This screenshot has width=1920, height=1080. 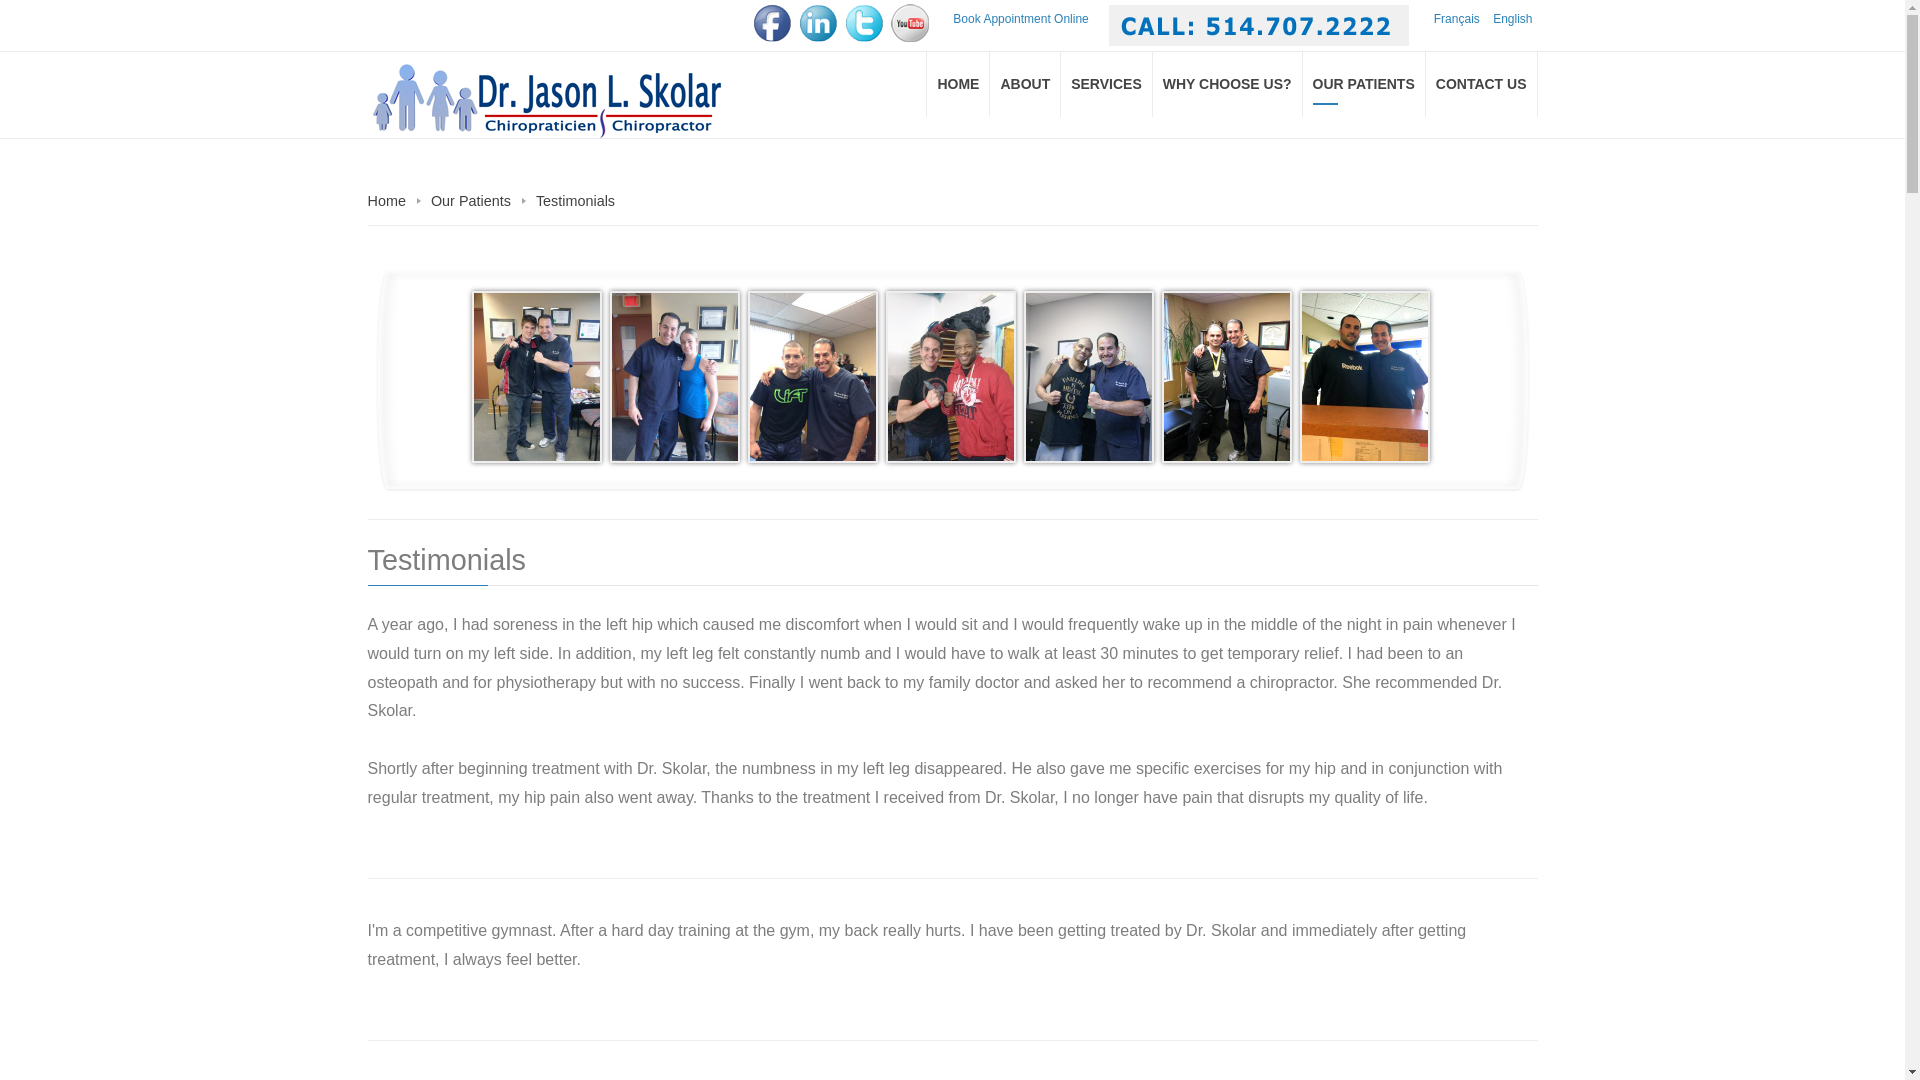 I want to click on Twitter, so click(x=864, y=23).